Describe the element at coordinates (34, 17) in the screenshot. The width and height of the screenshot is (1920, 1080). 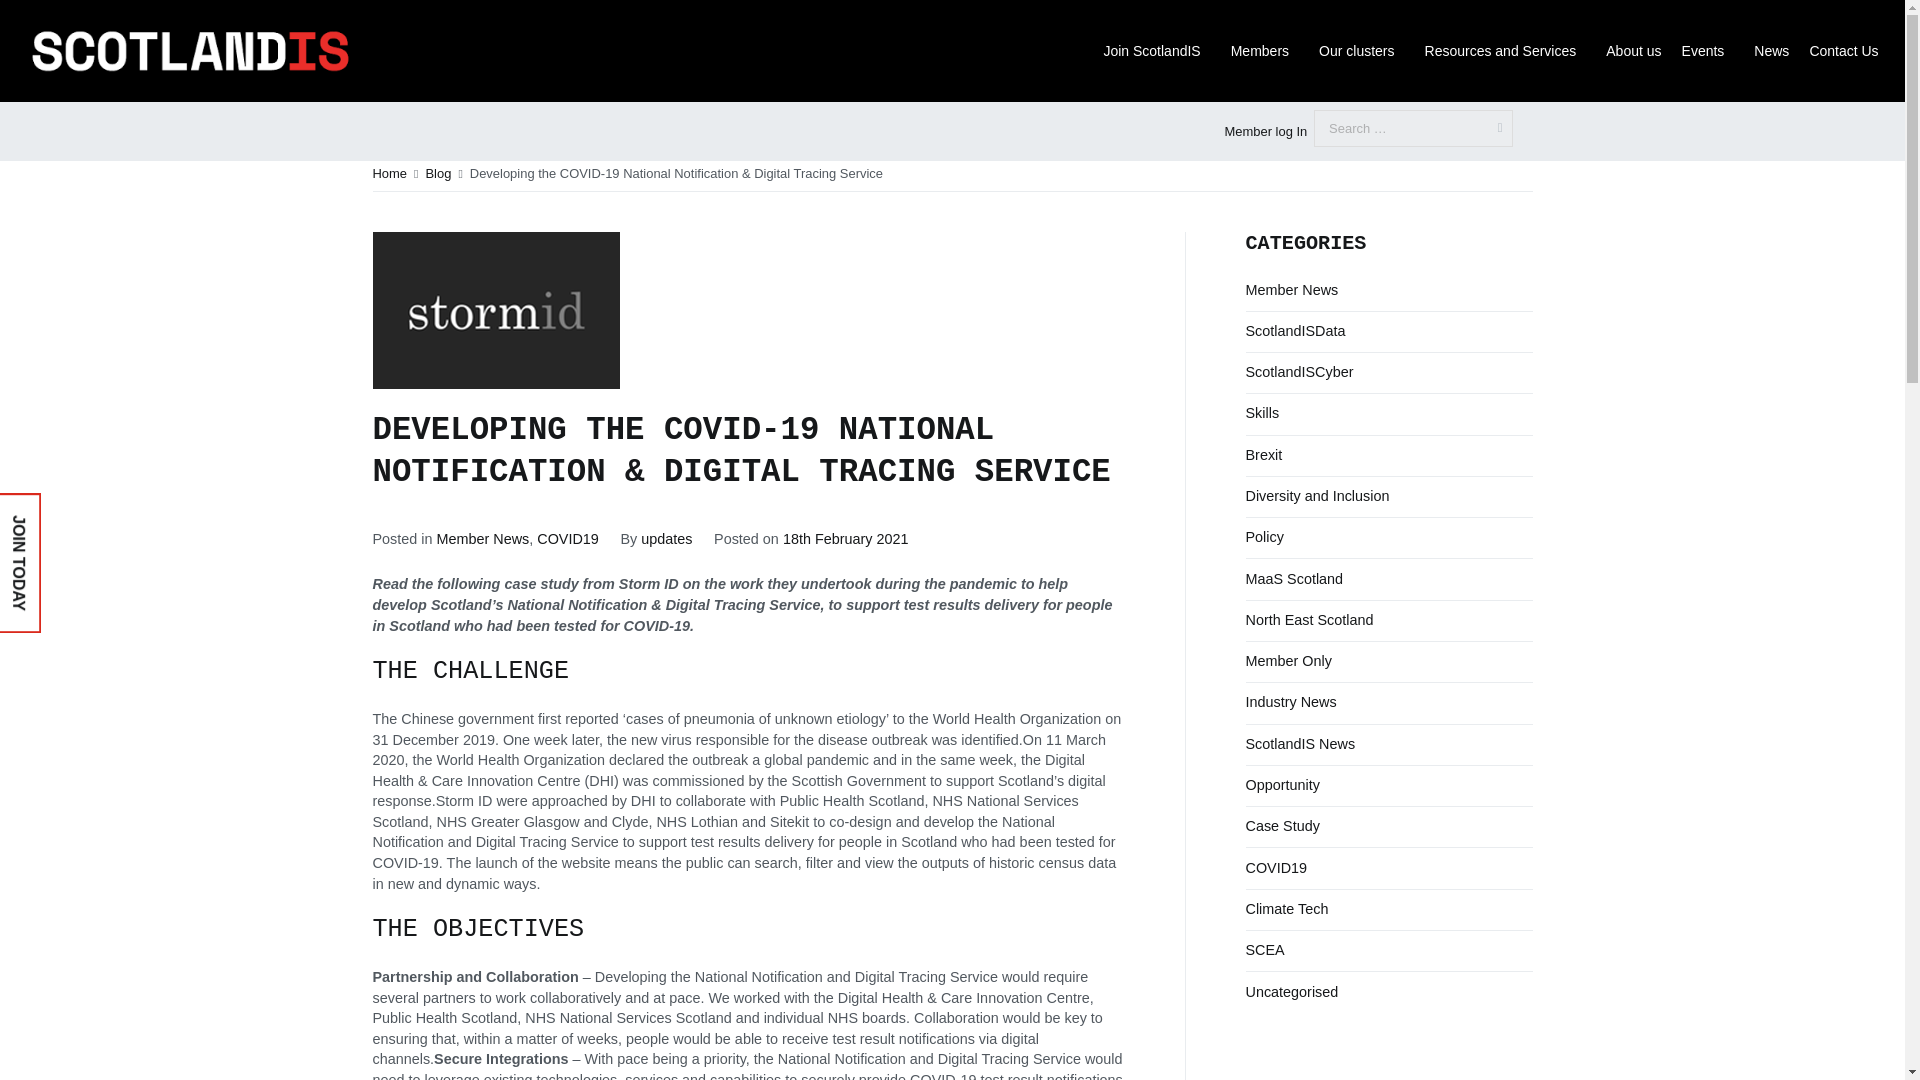
I see `Search` at that location.